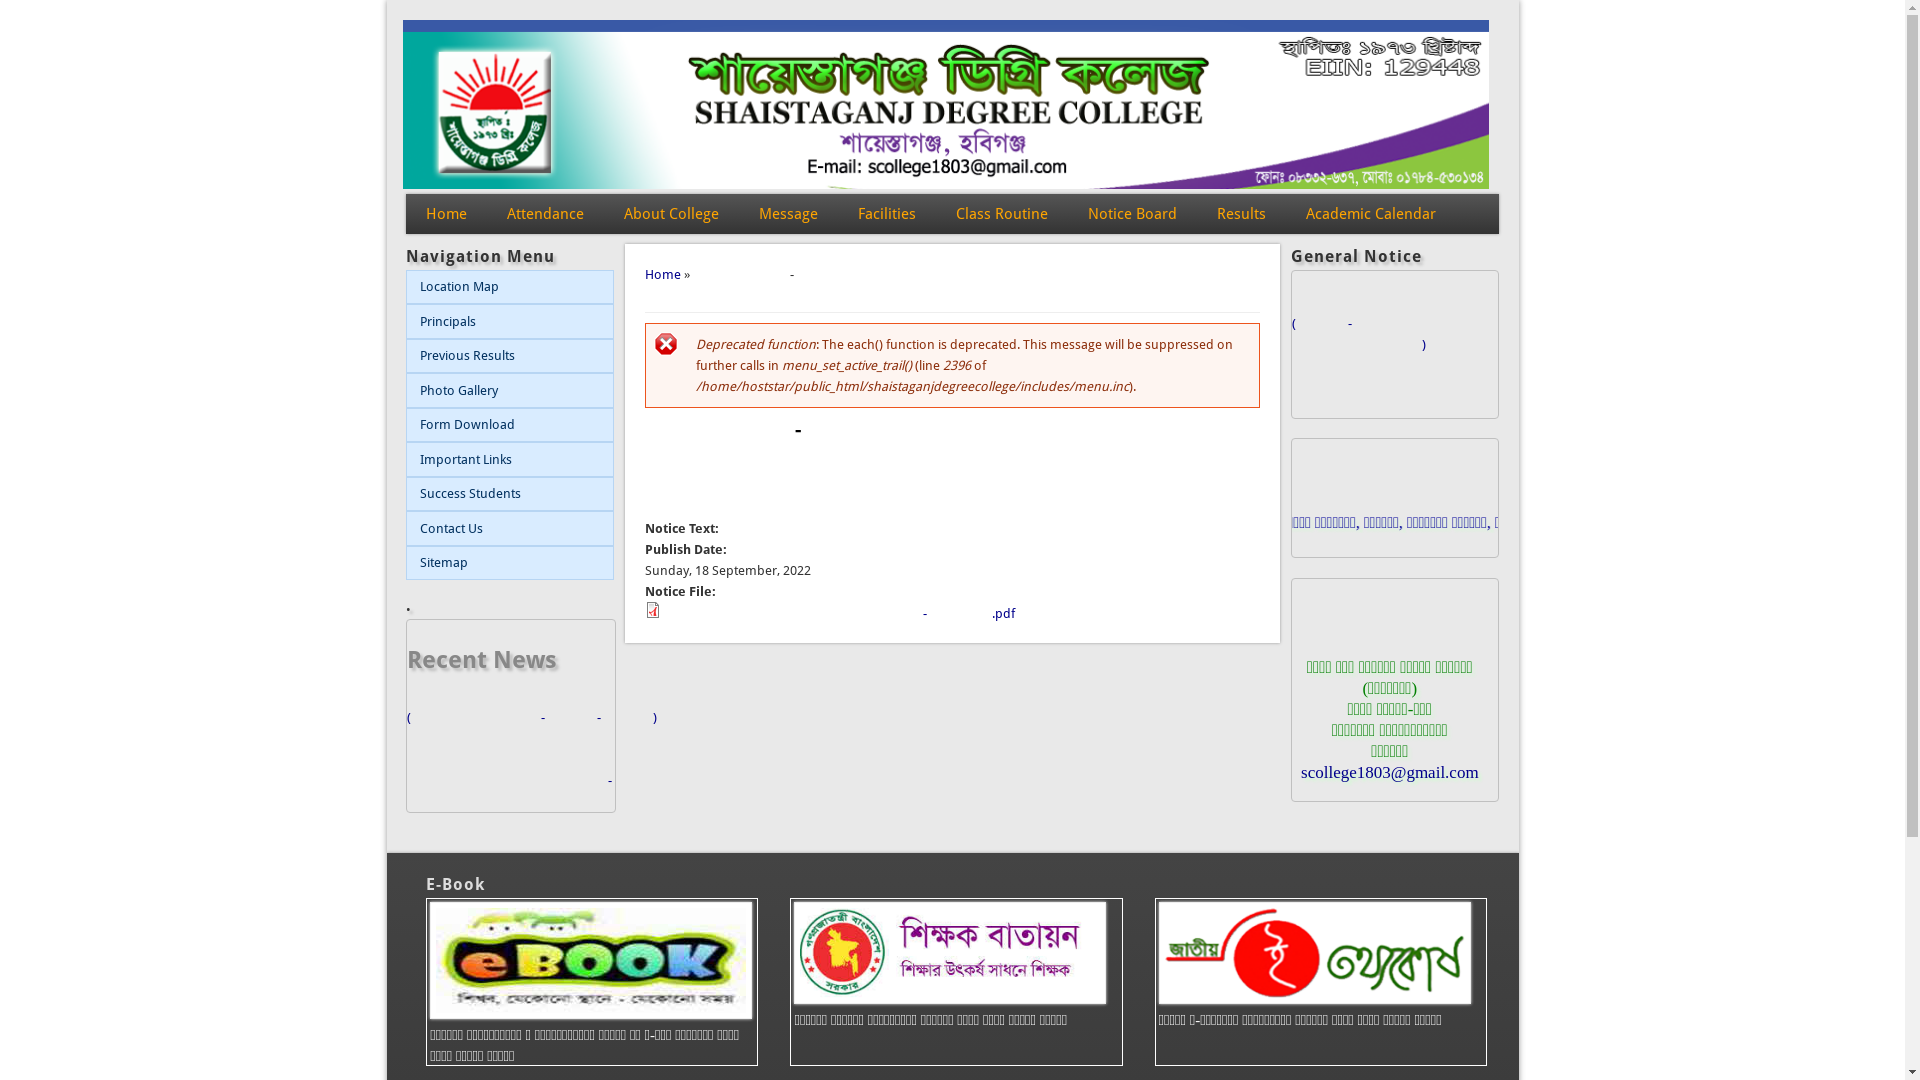 The image size is (1920, 1080). What do you see at coordinates (663, 274) in the screenshot?
I see `Home` at bounding box center [663, 274].